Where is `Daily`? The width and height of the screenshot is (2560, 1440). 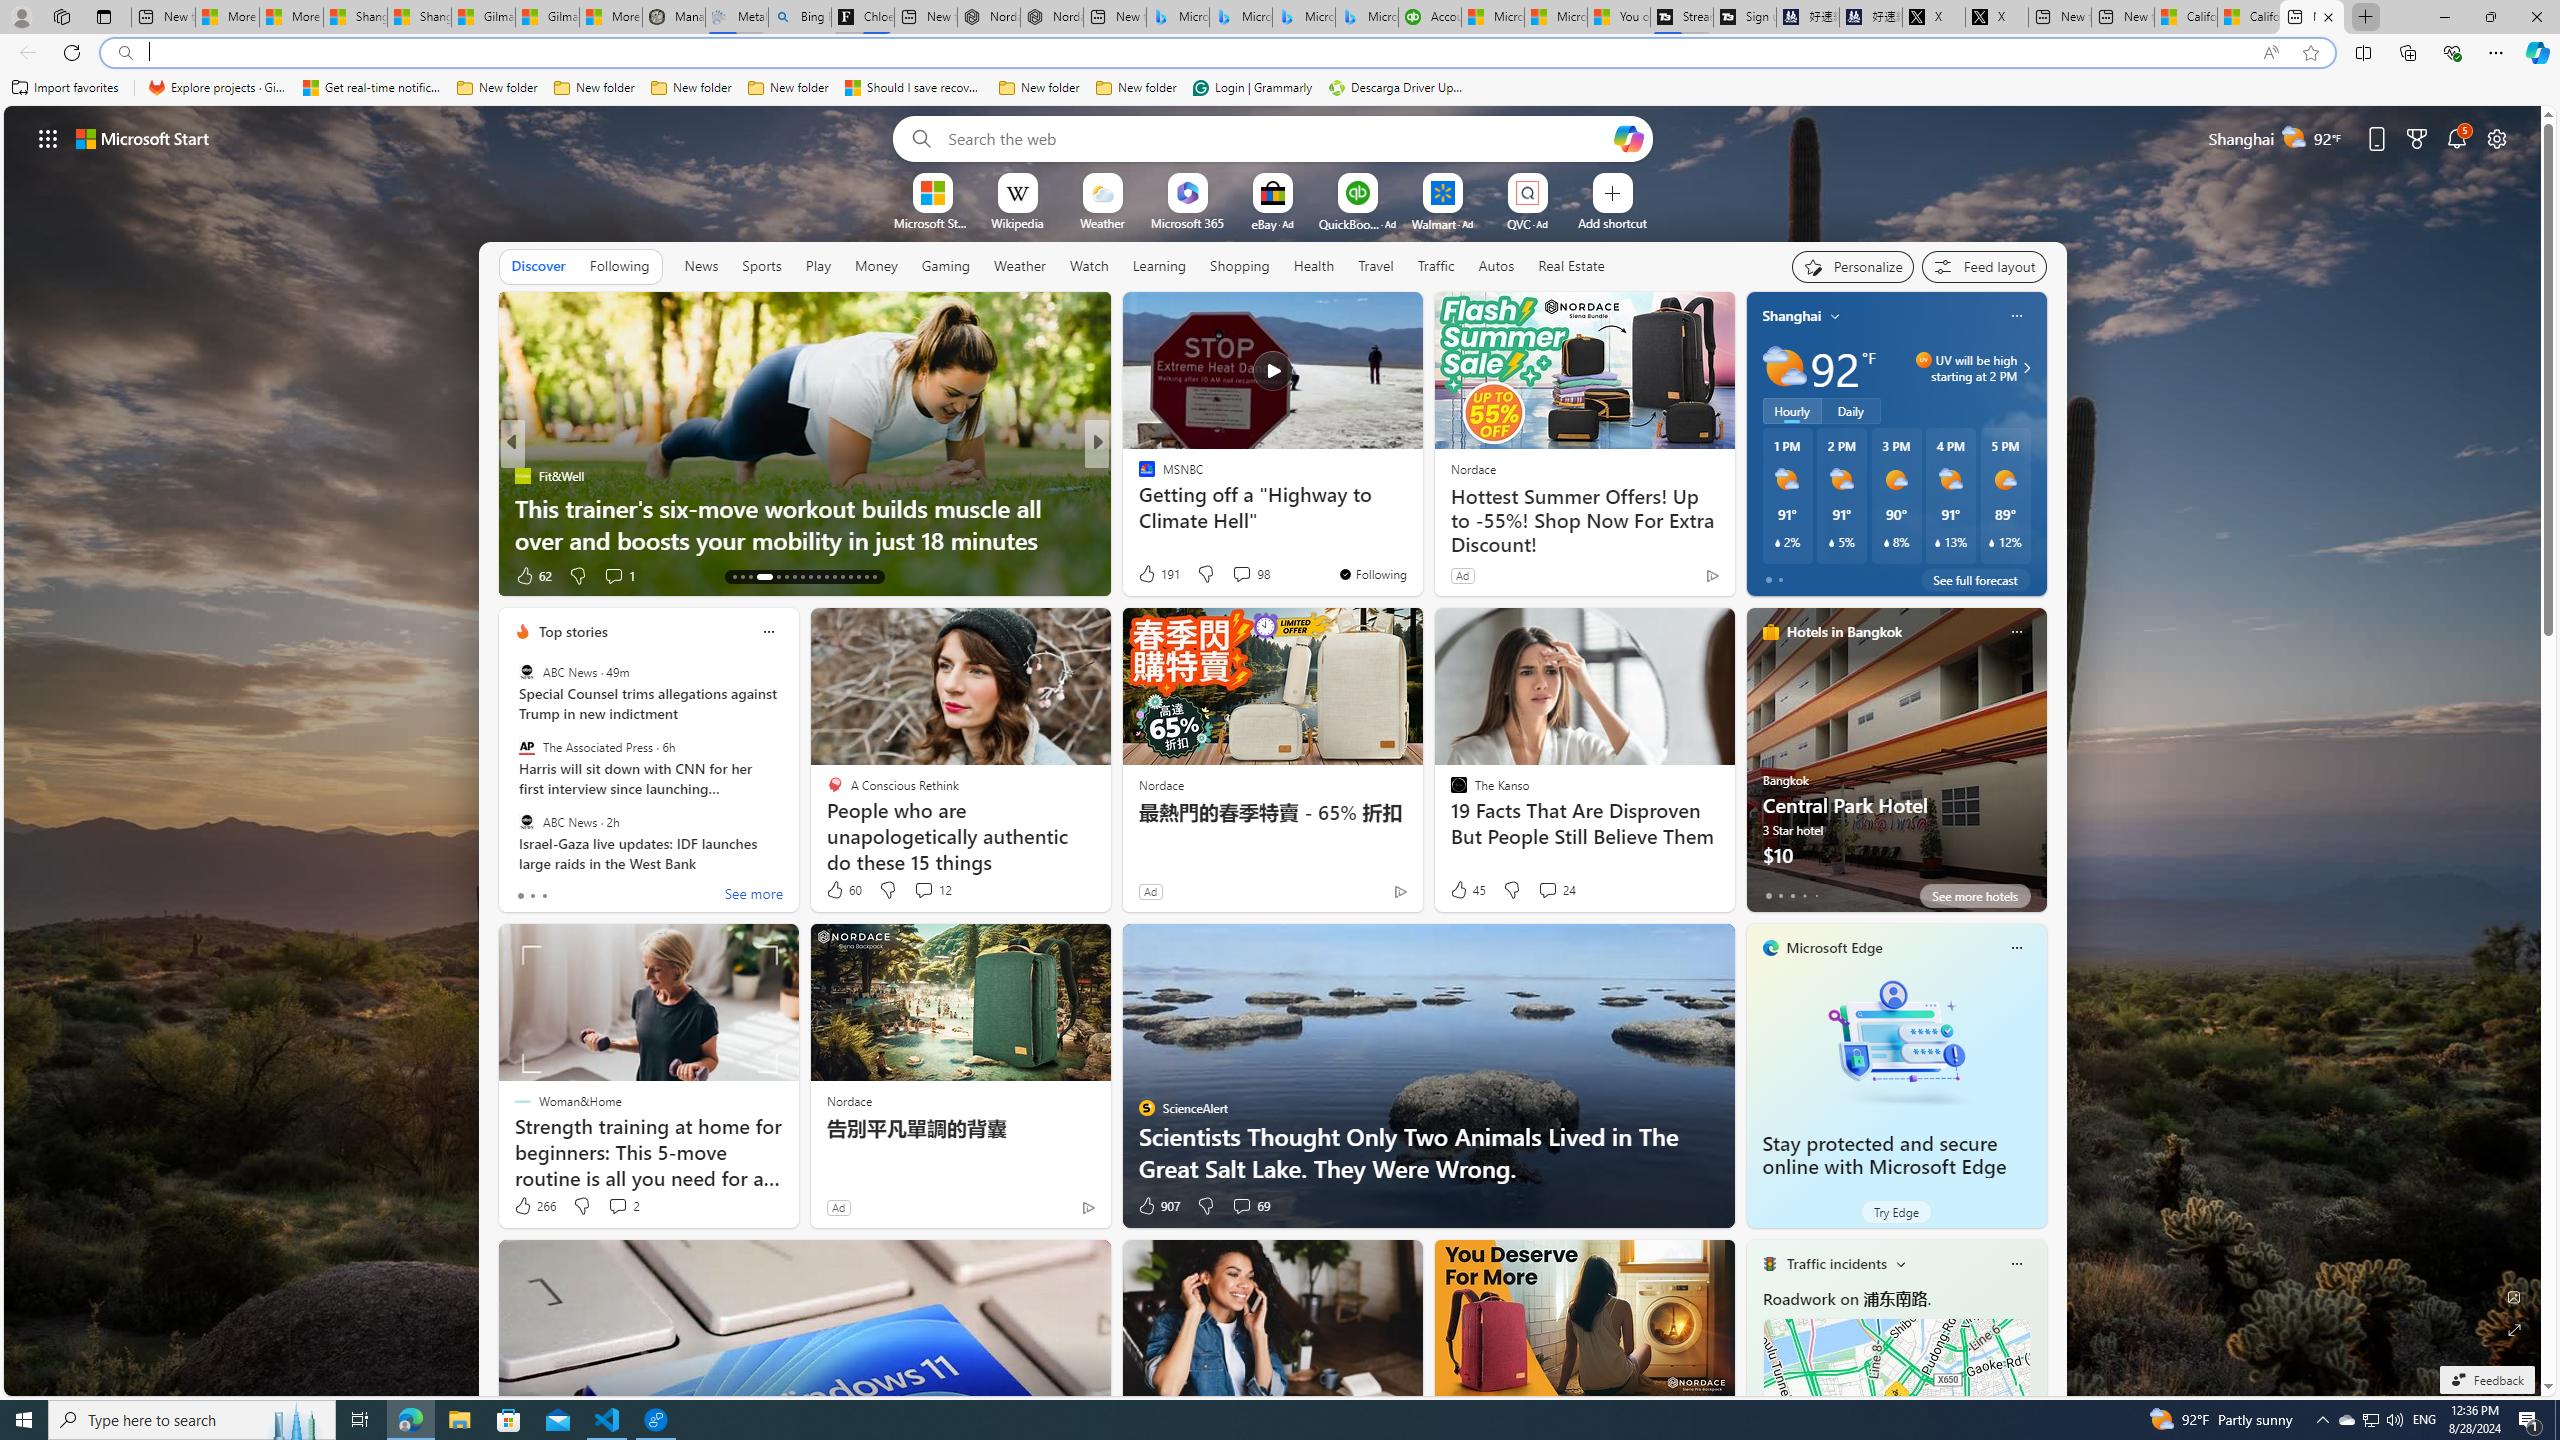
Daily is located at coordinates (1850, 410).